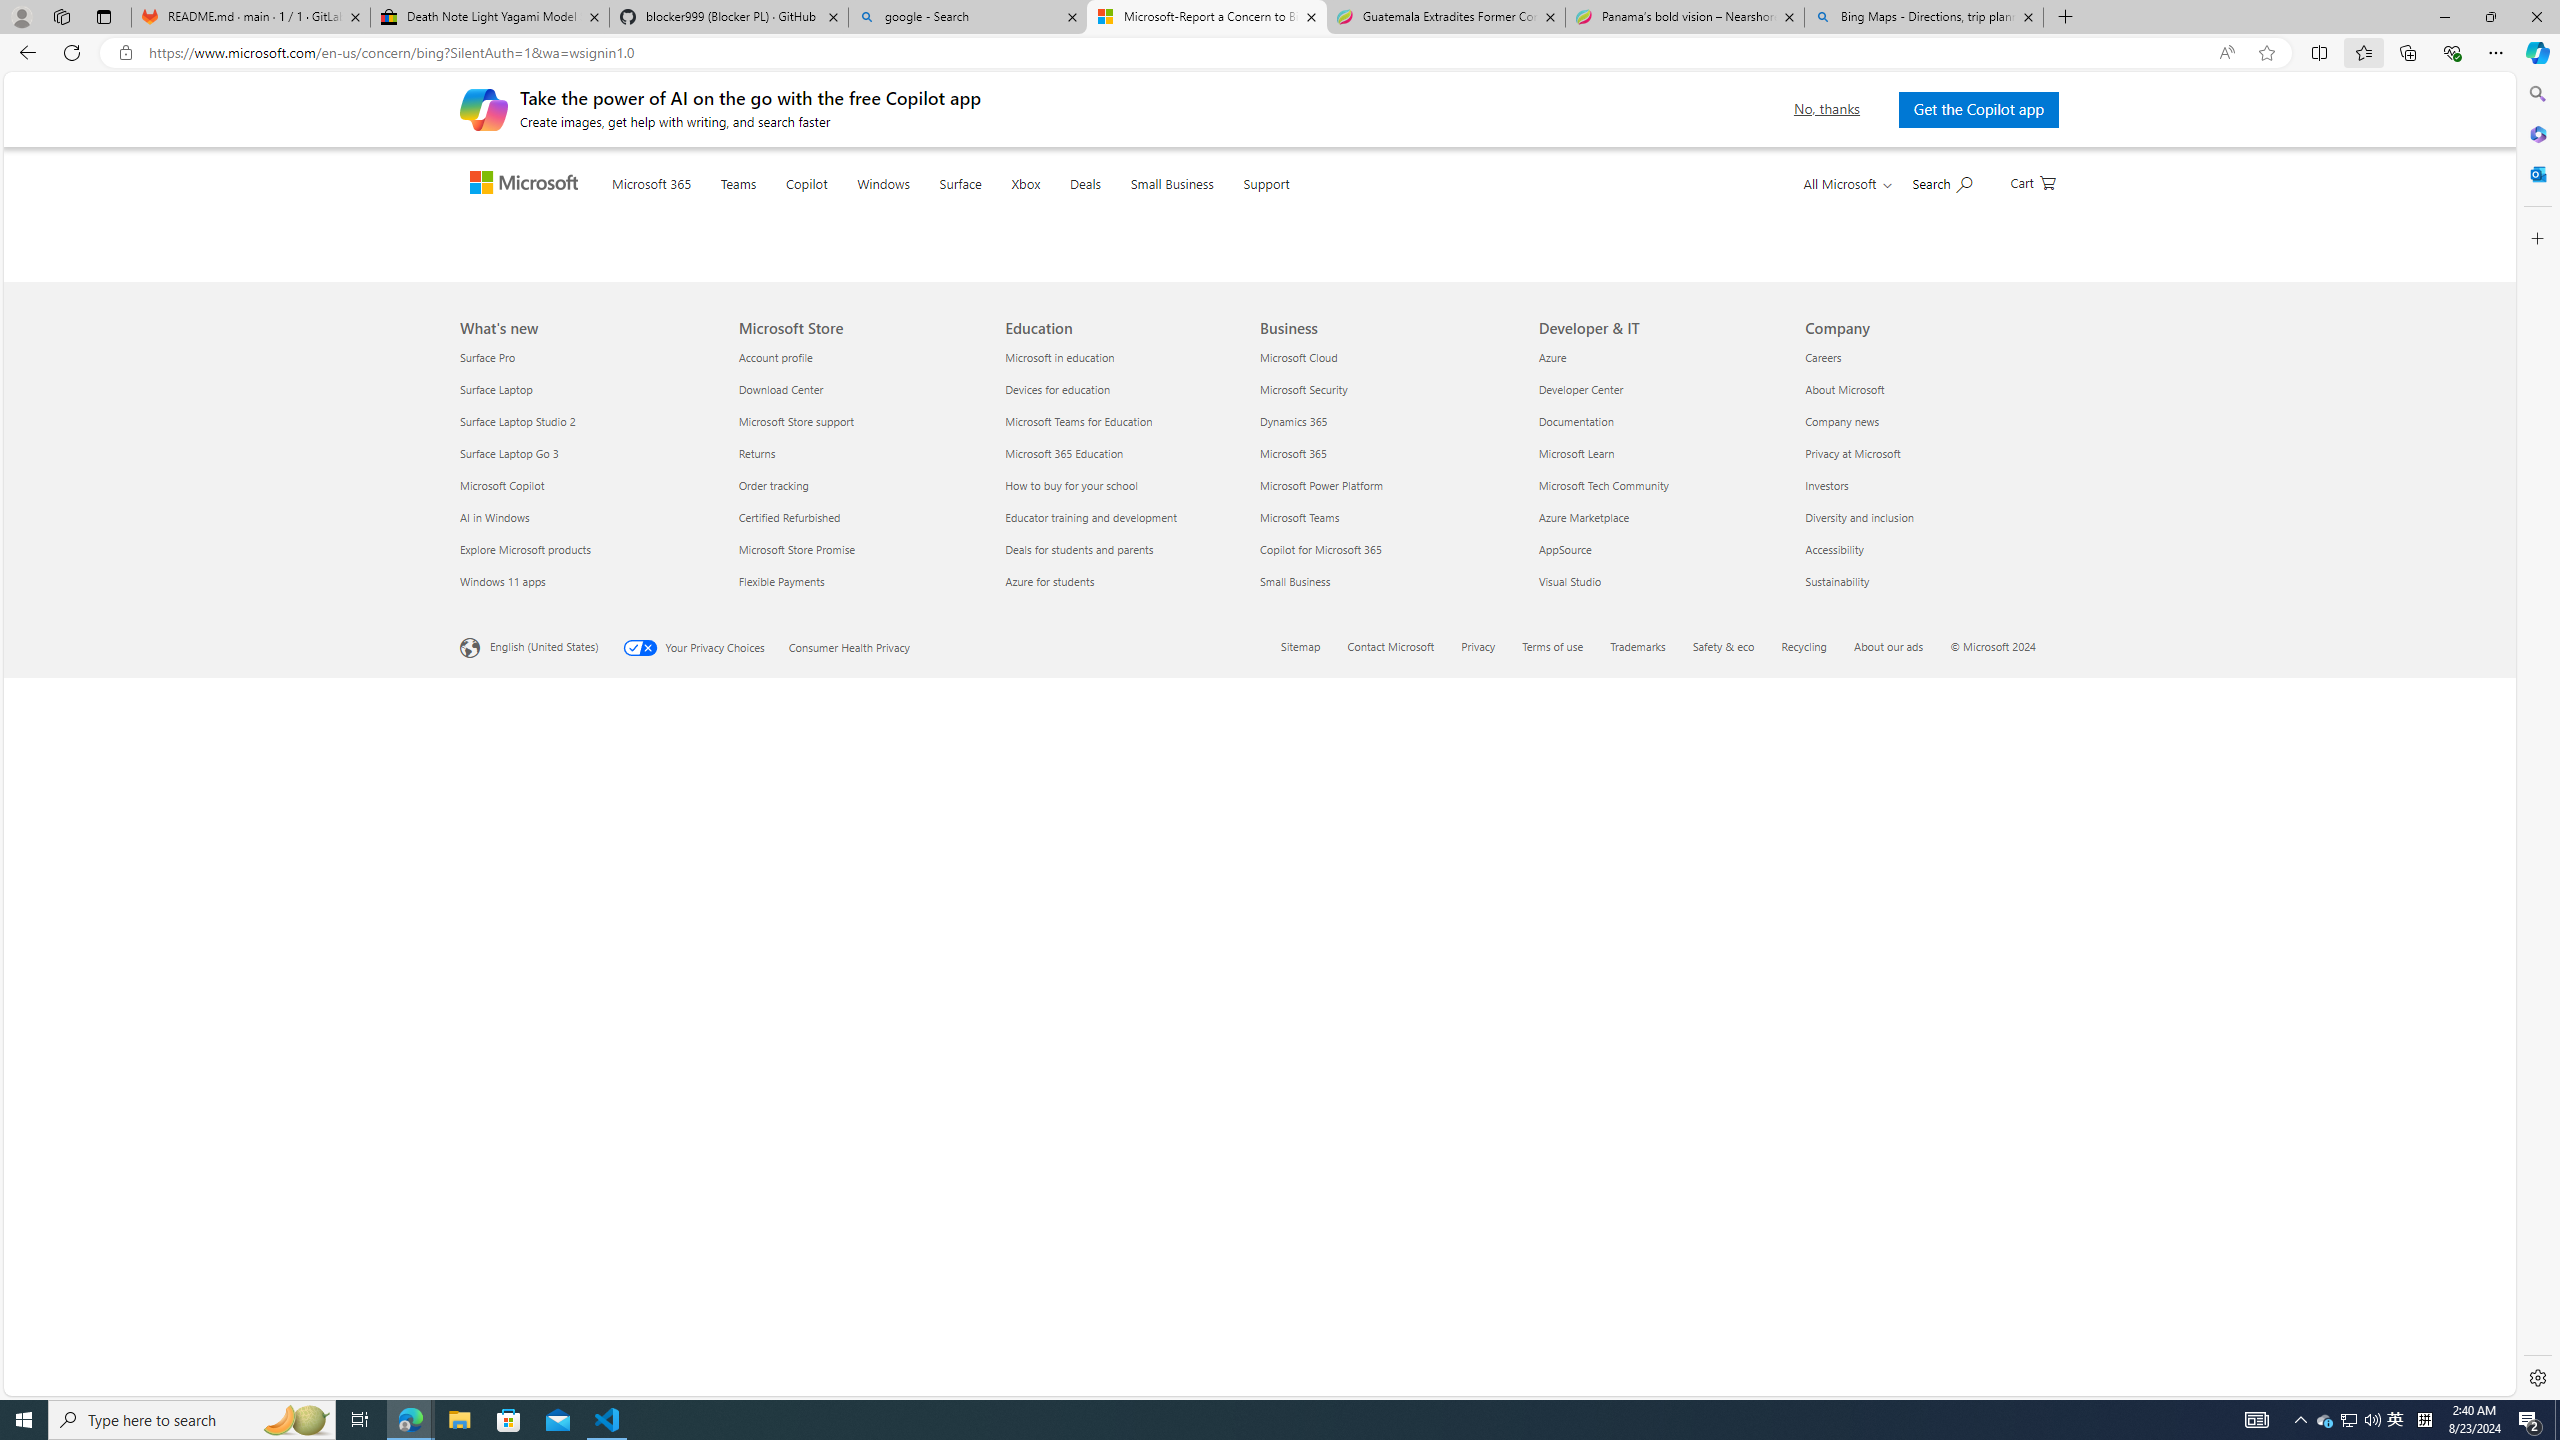 The image size is (2560, 1440). I want to click on Developer Center Developer & IT, so click(1580, 1092).